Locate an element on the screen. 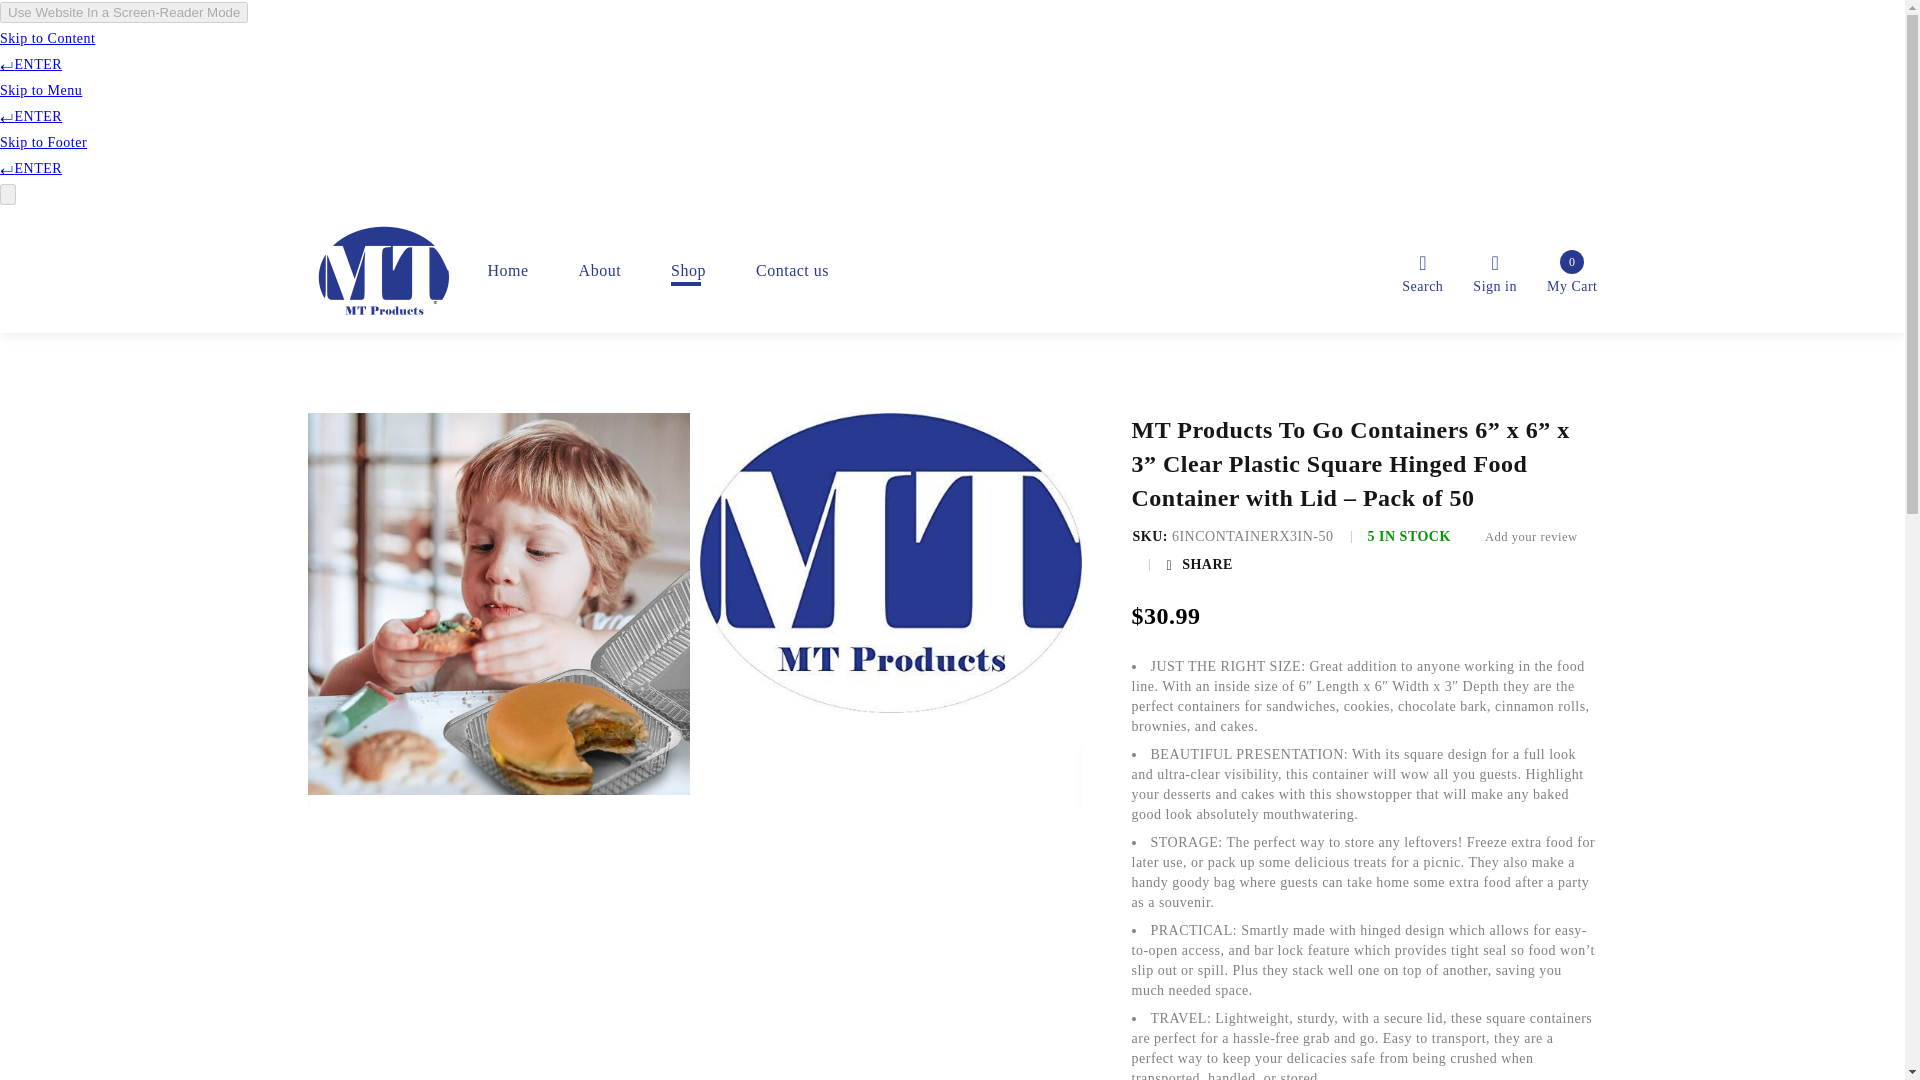 Image resolution: width=1920 pixels, height=1080 pixels. About is located at coordinates (792, 270).